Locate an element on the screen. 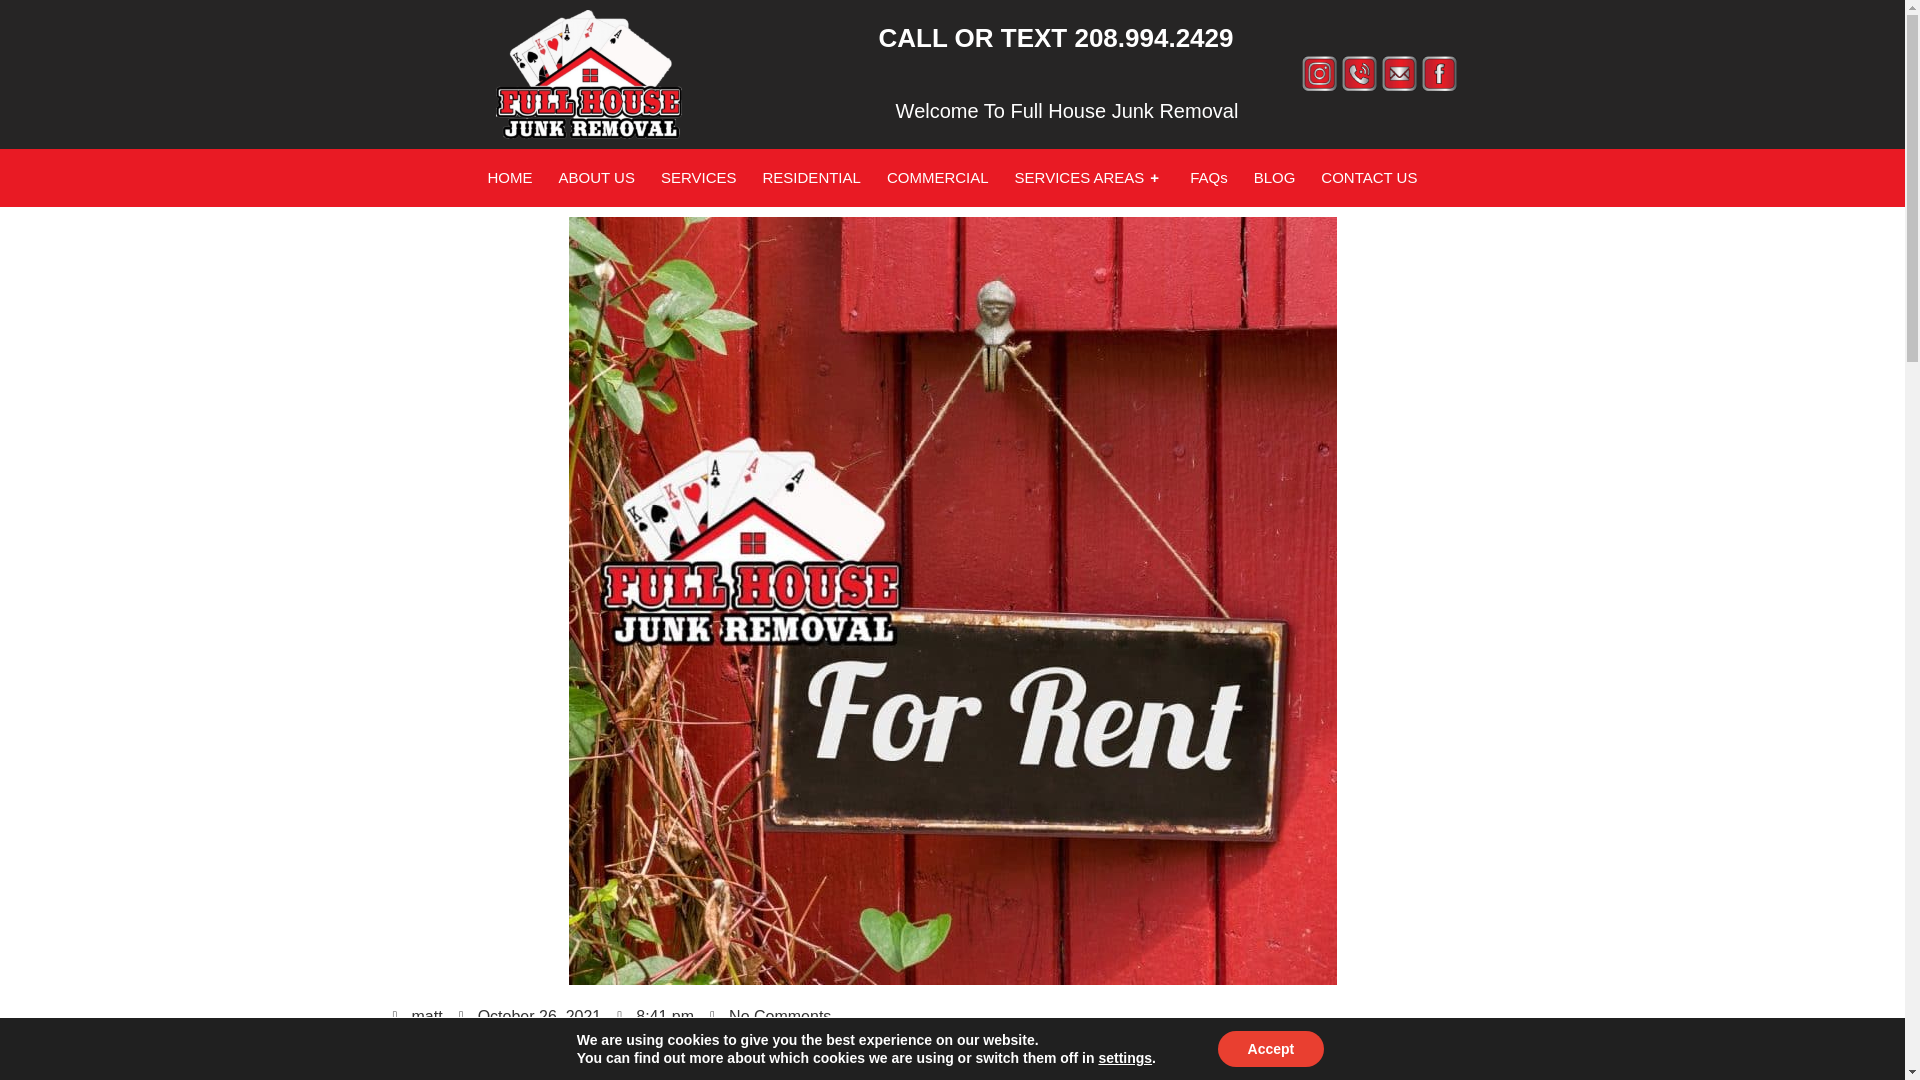  ABOUT US is located at coordinates (596, 178).